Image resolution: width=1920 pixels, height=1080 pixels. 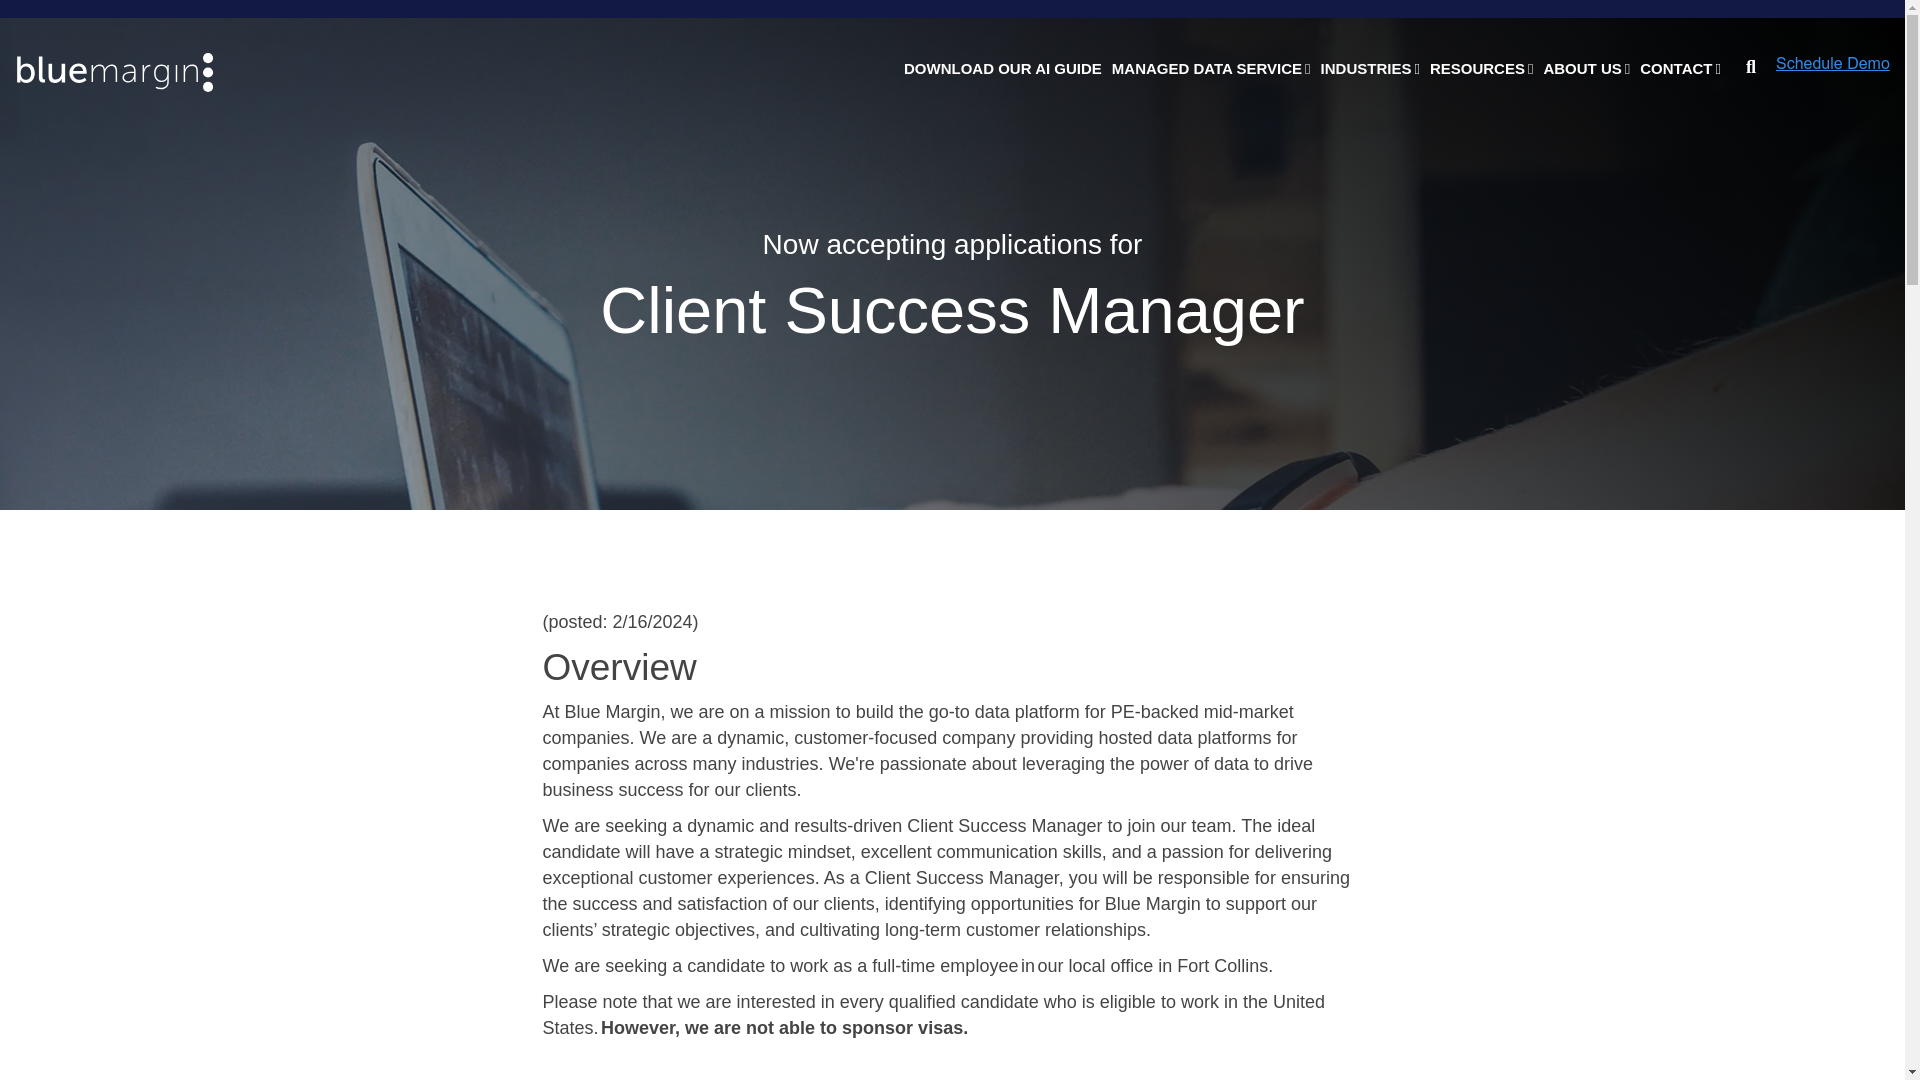 What do you see at coordinates (1482, 68) in the screenshot?
I see `RESOURCES` at bounding box center [1482, 68].